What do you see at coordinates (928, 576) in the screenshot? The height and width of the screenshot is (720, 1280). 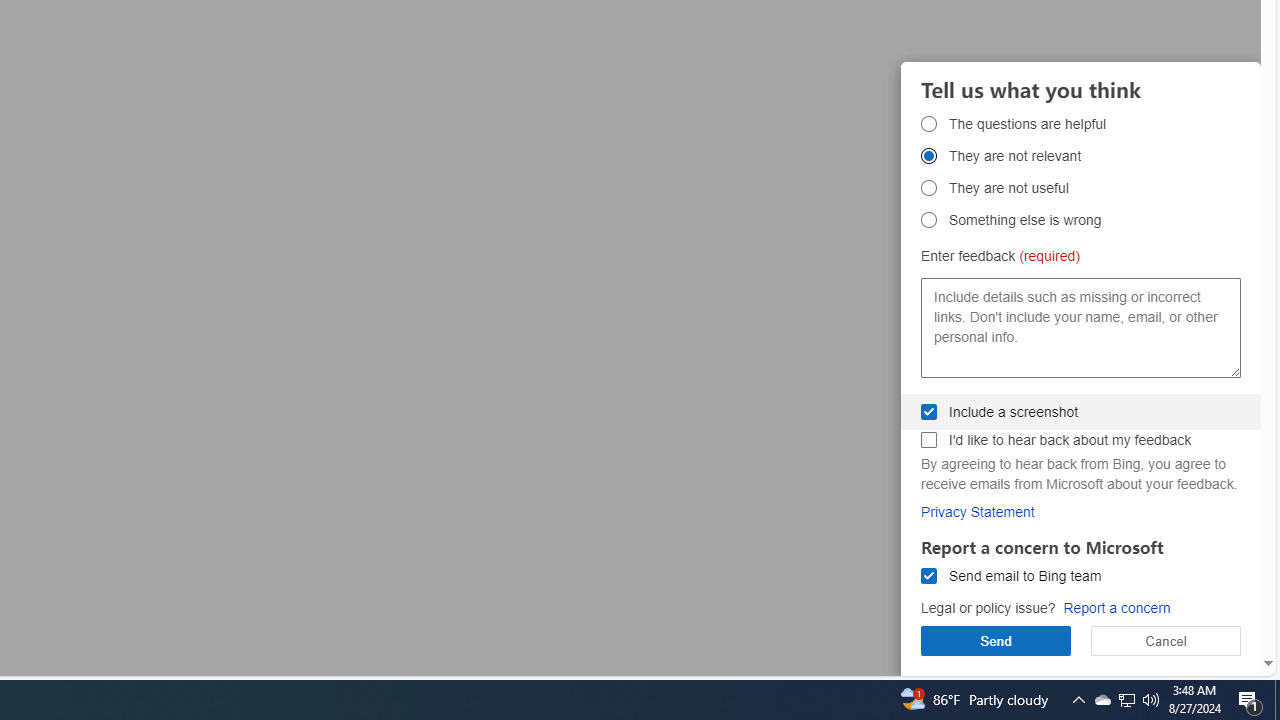 I see `Send email to Bing team Send email to Bing team` at bounding box center [928, 576].